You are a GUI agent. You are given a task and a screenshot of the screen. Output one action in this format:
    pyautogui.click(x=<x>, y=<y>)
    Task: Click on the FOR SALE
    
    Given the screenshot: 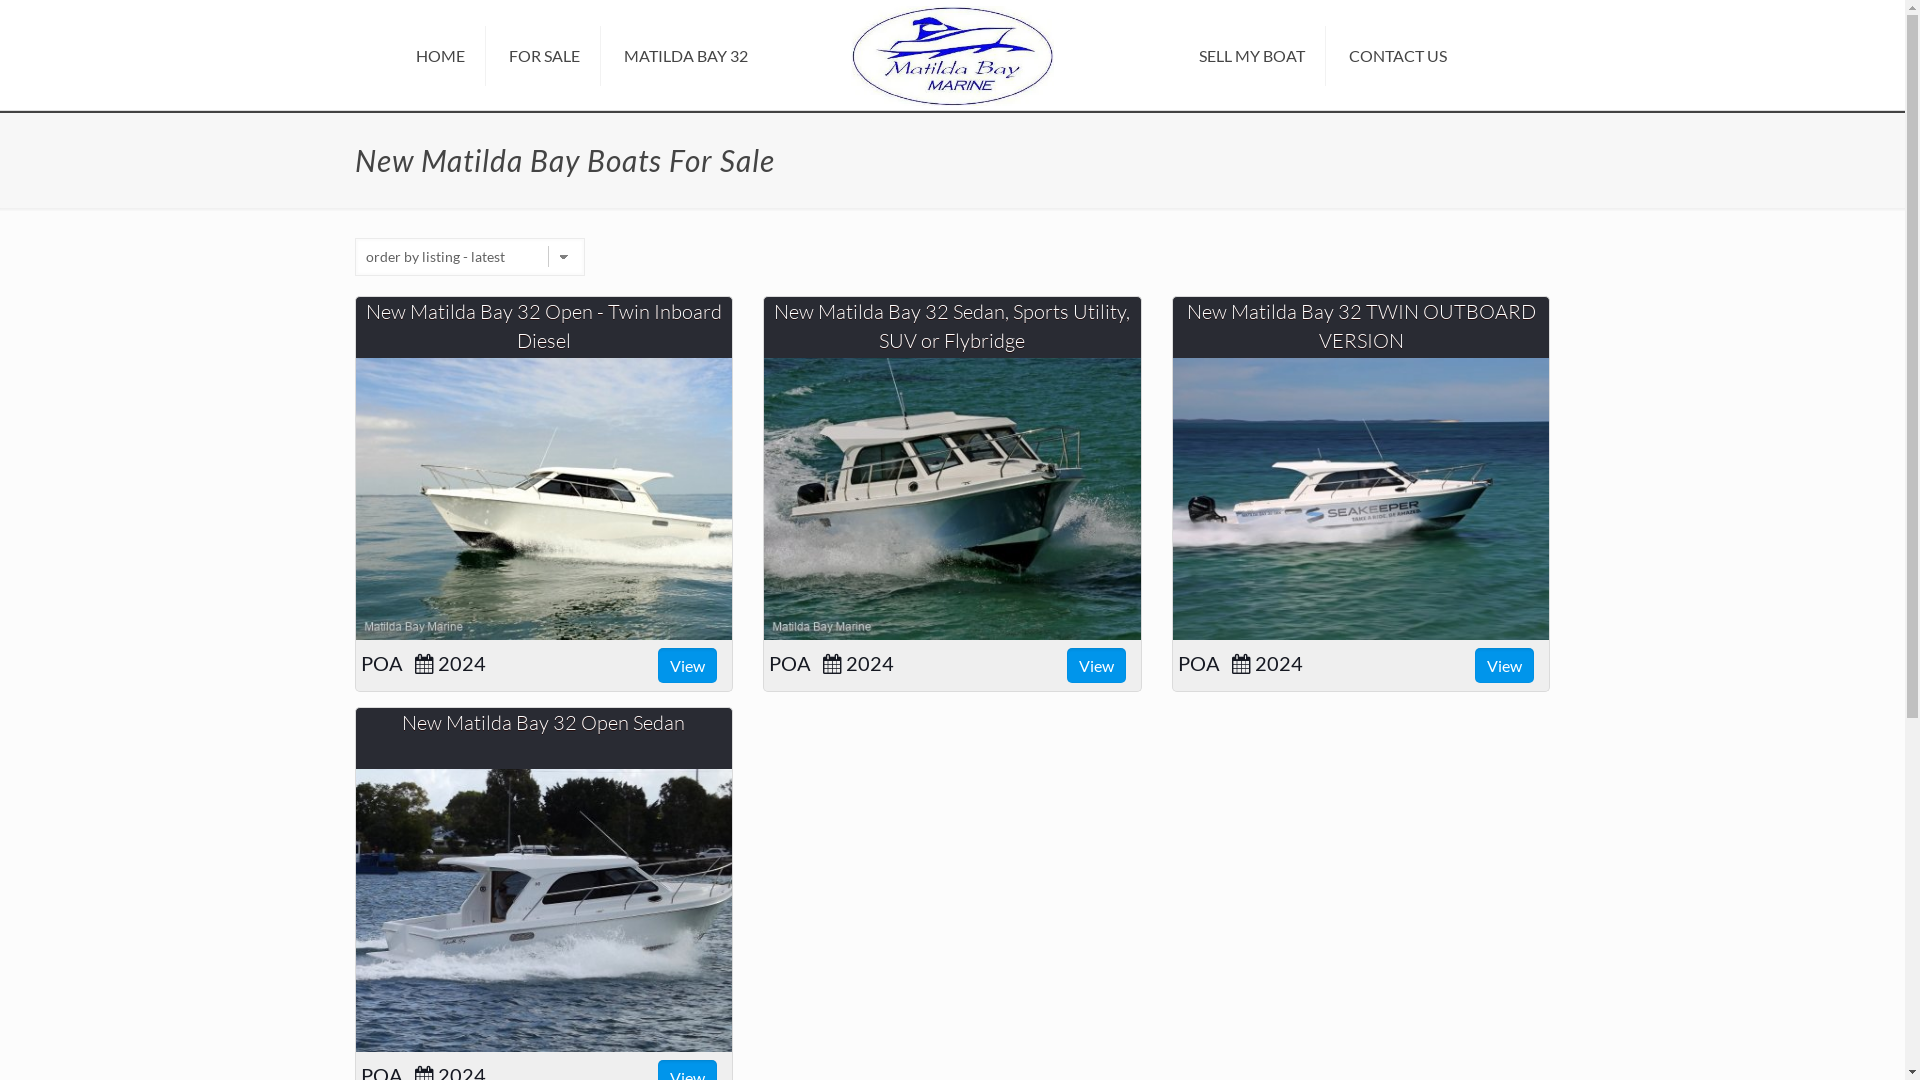 What is the action you would take?
    pyautogui.click(x=545, y=56)
    